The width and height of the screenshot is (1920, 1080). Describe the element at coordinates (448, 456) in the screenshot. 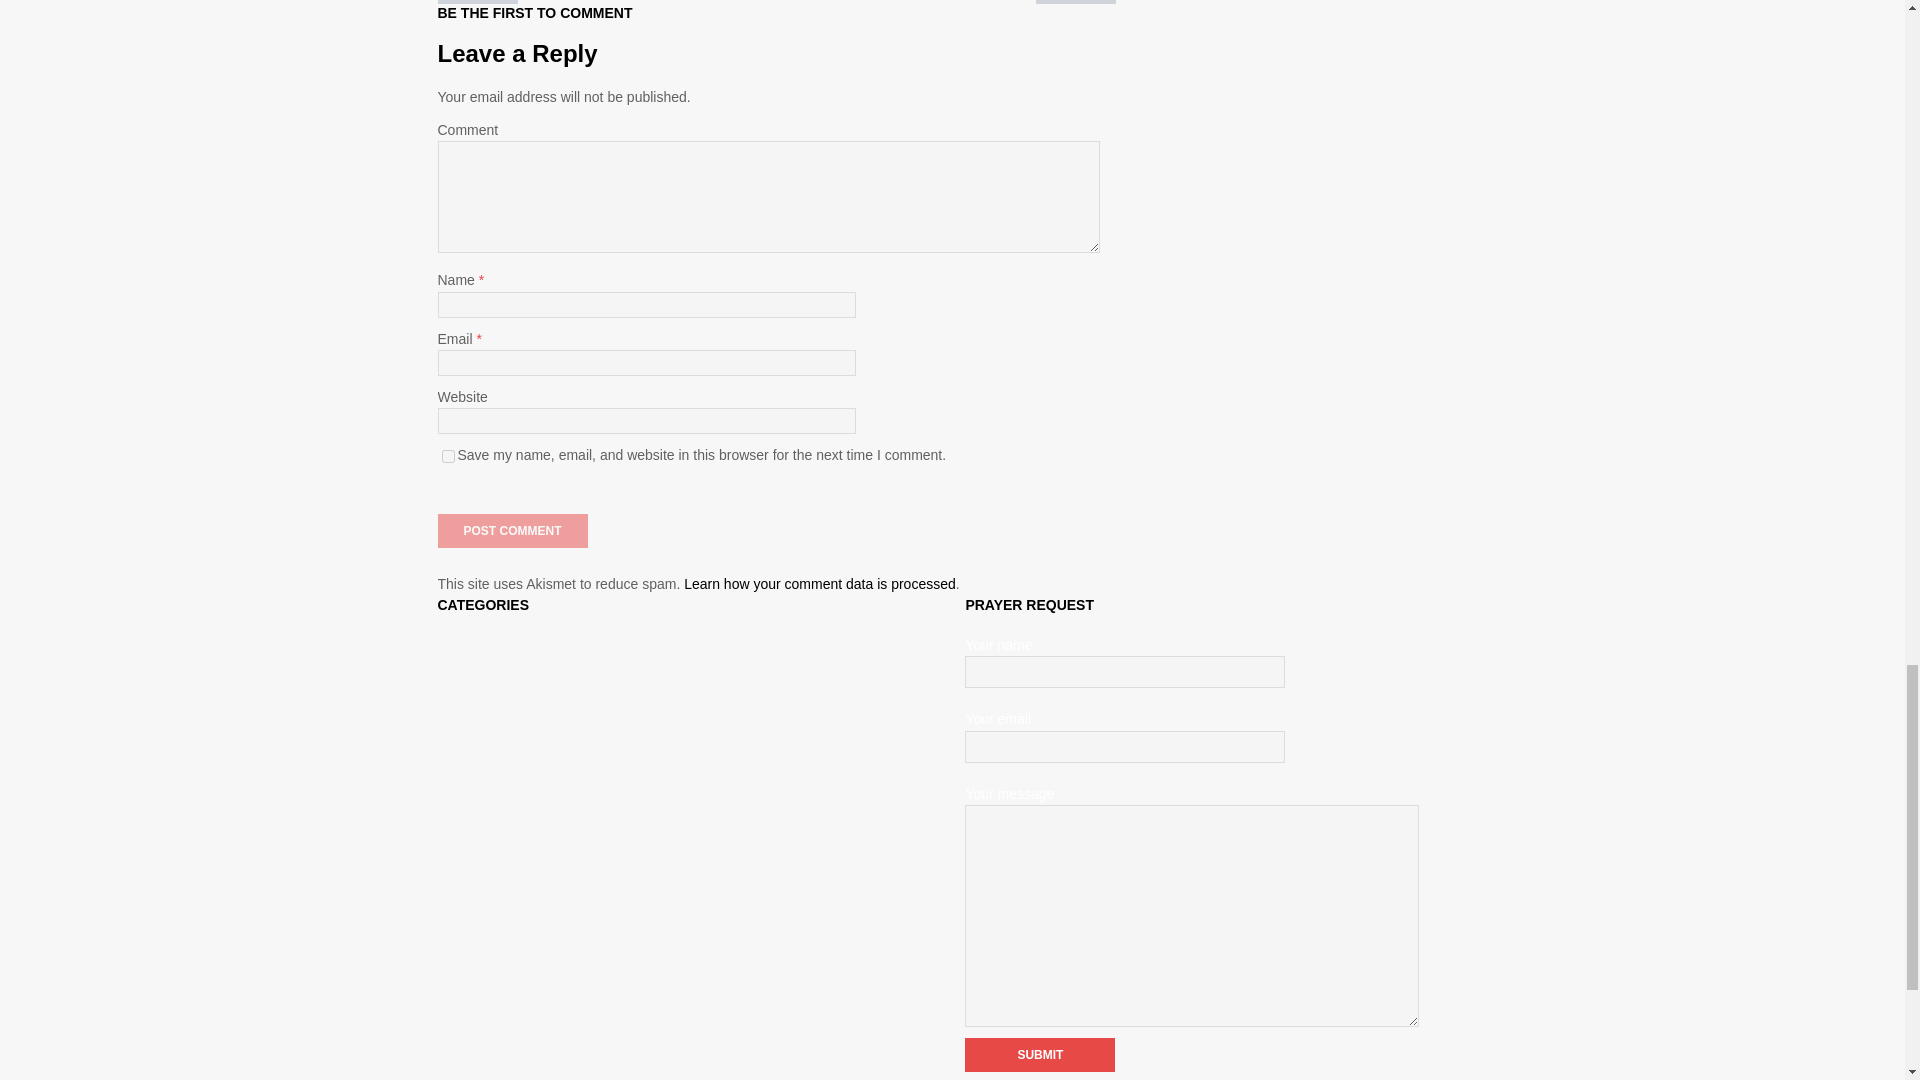

I see `yes` at that location.